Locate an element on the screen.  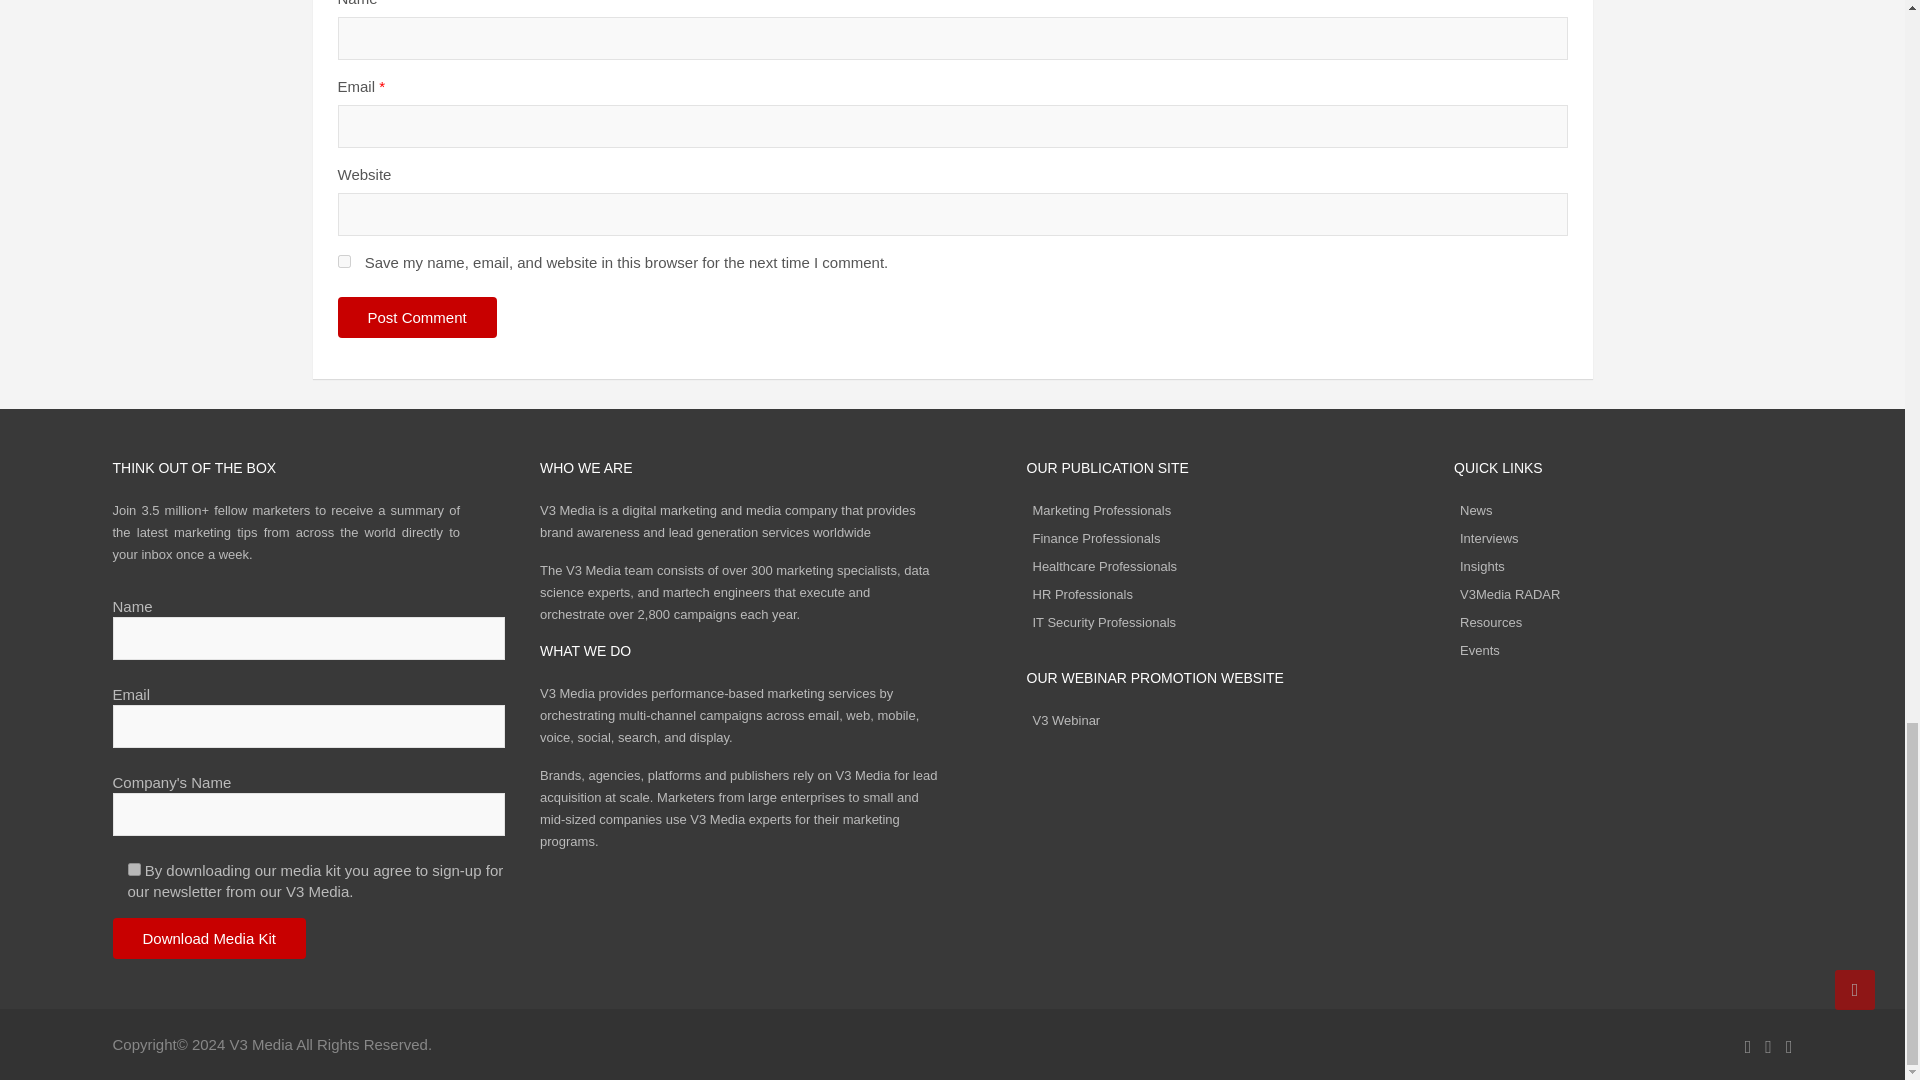
Download Media Kit is located at coordinates (208, 938).